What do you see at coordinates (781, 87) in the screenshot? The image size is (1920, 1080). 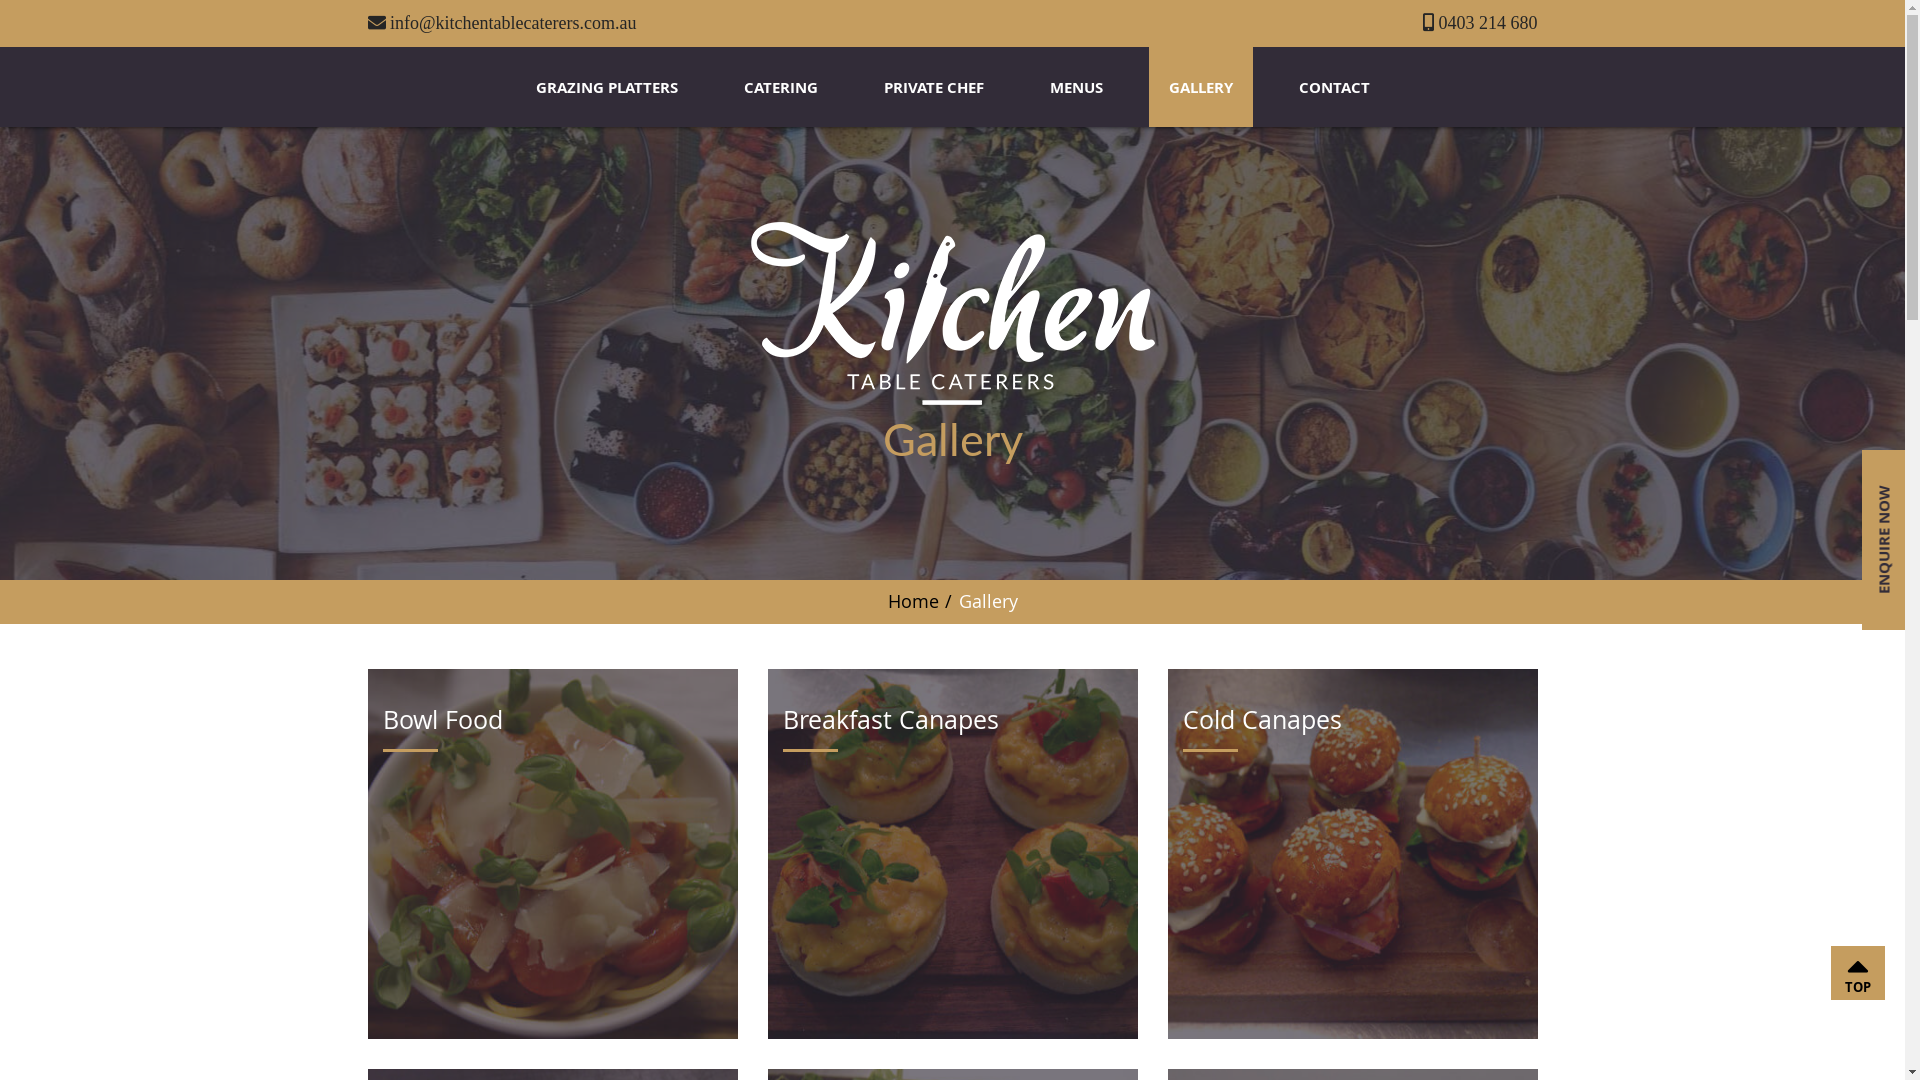 I see `CATERING` at bounding box center [781, 87].